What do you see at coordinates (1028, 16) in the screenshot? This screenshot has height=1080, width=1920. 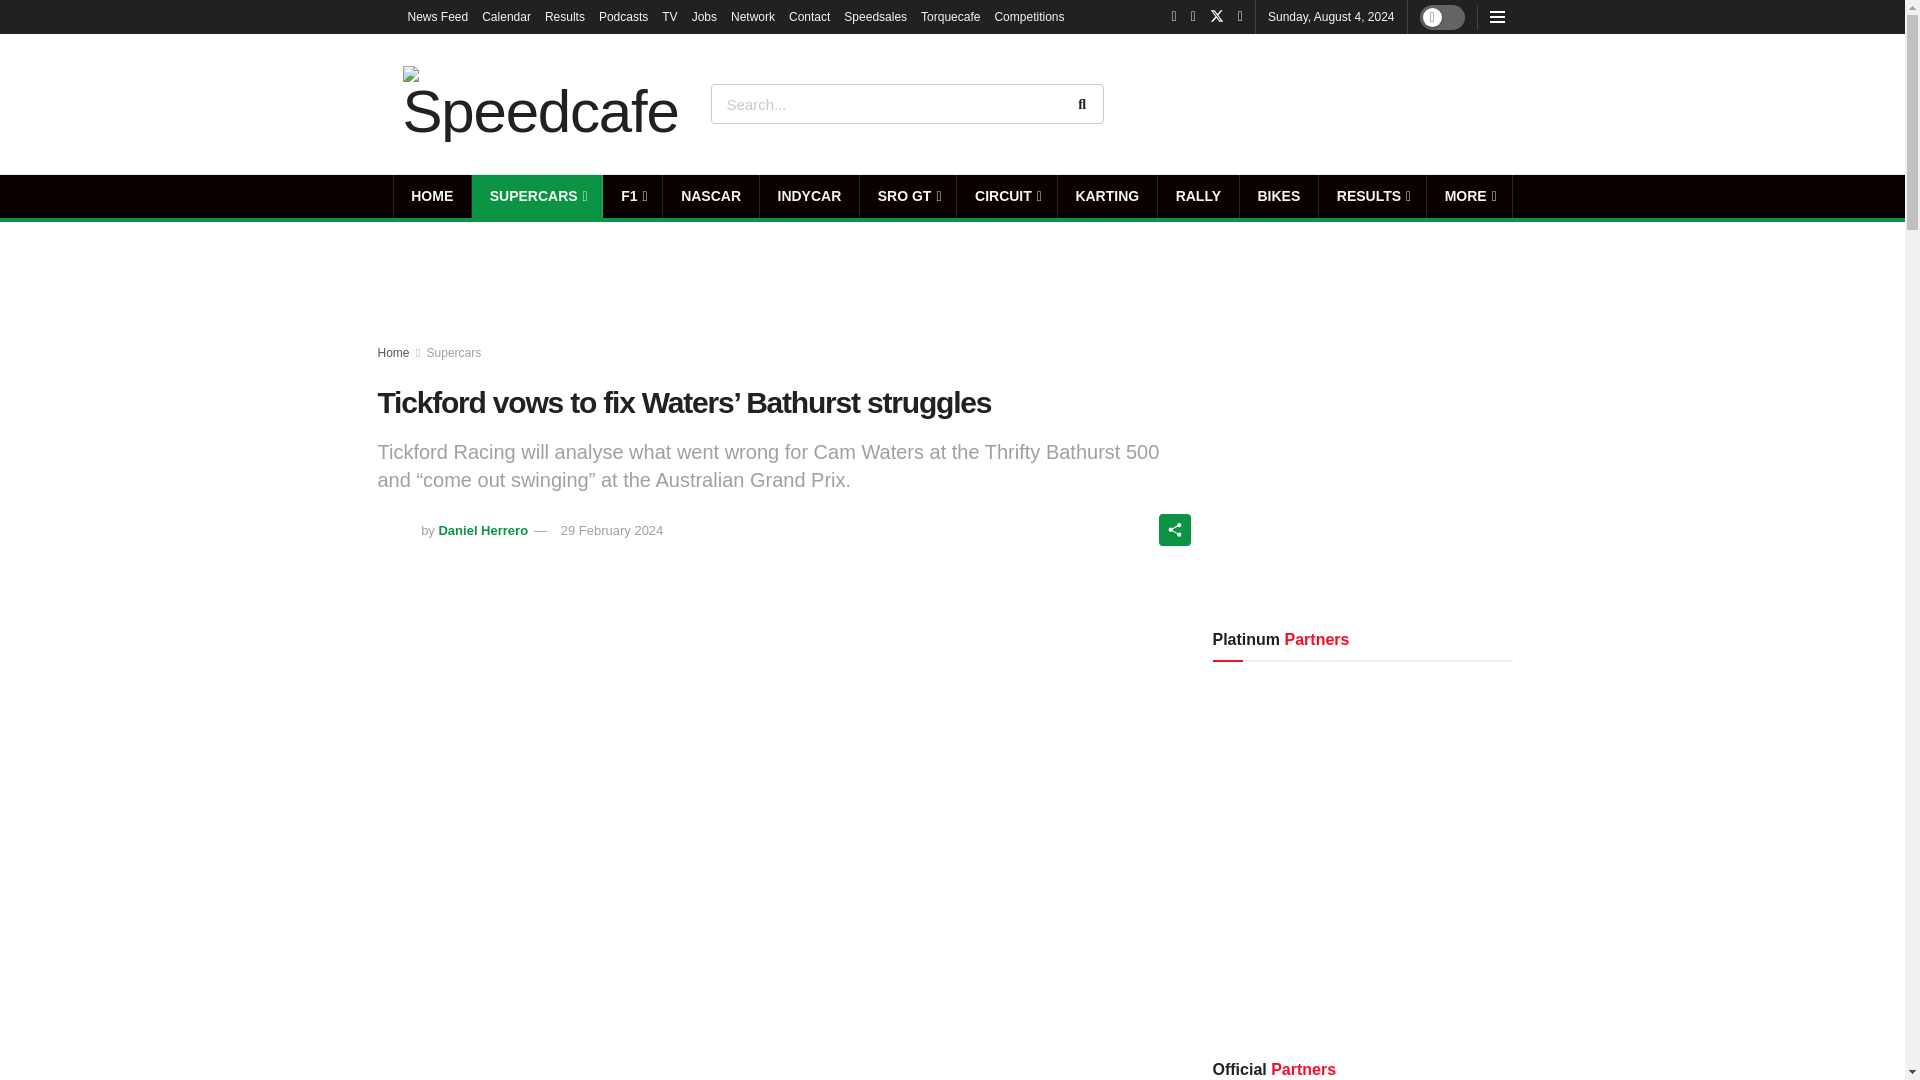 I see `Competitions` at bounding box center [1028, 16].